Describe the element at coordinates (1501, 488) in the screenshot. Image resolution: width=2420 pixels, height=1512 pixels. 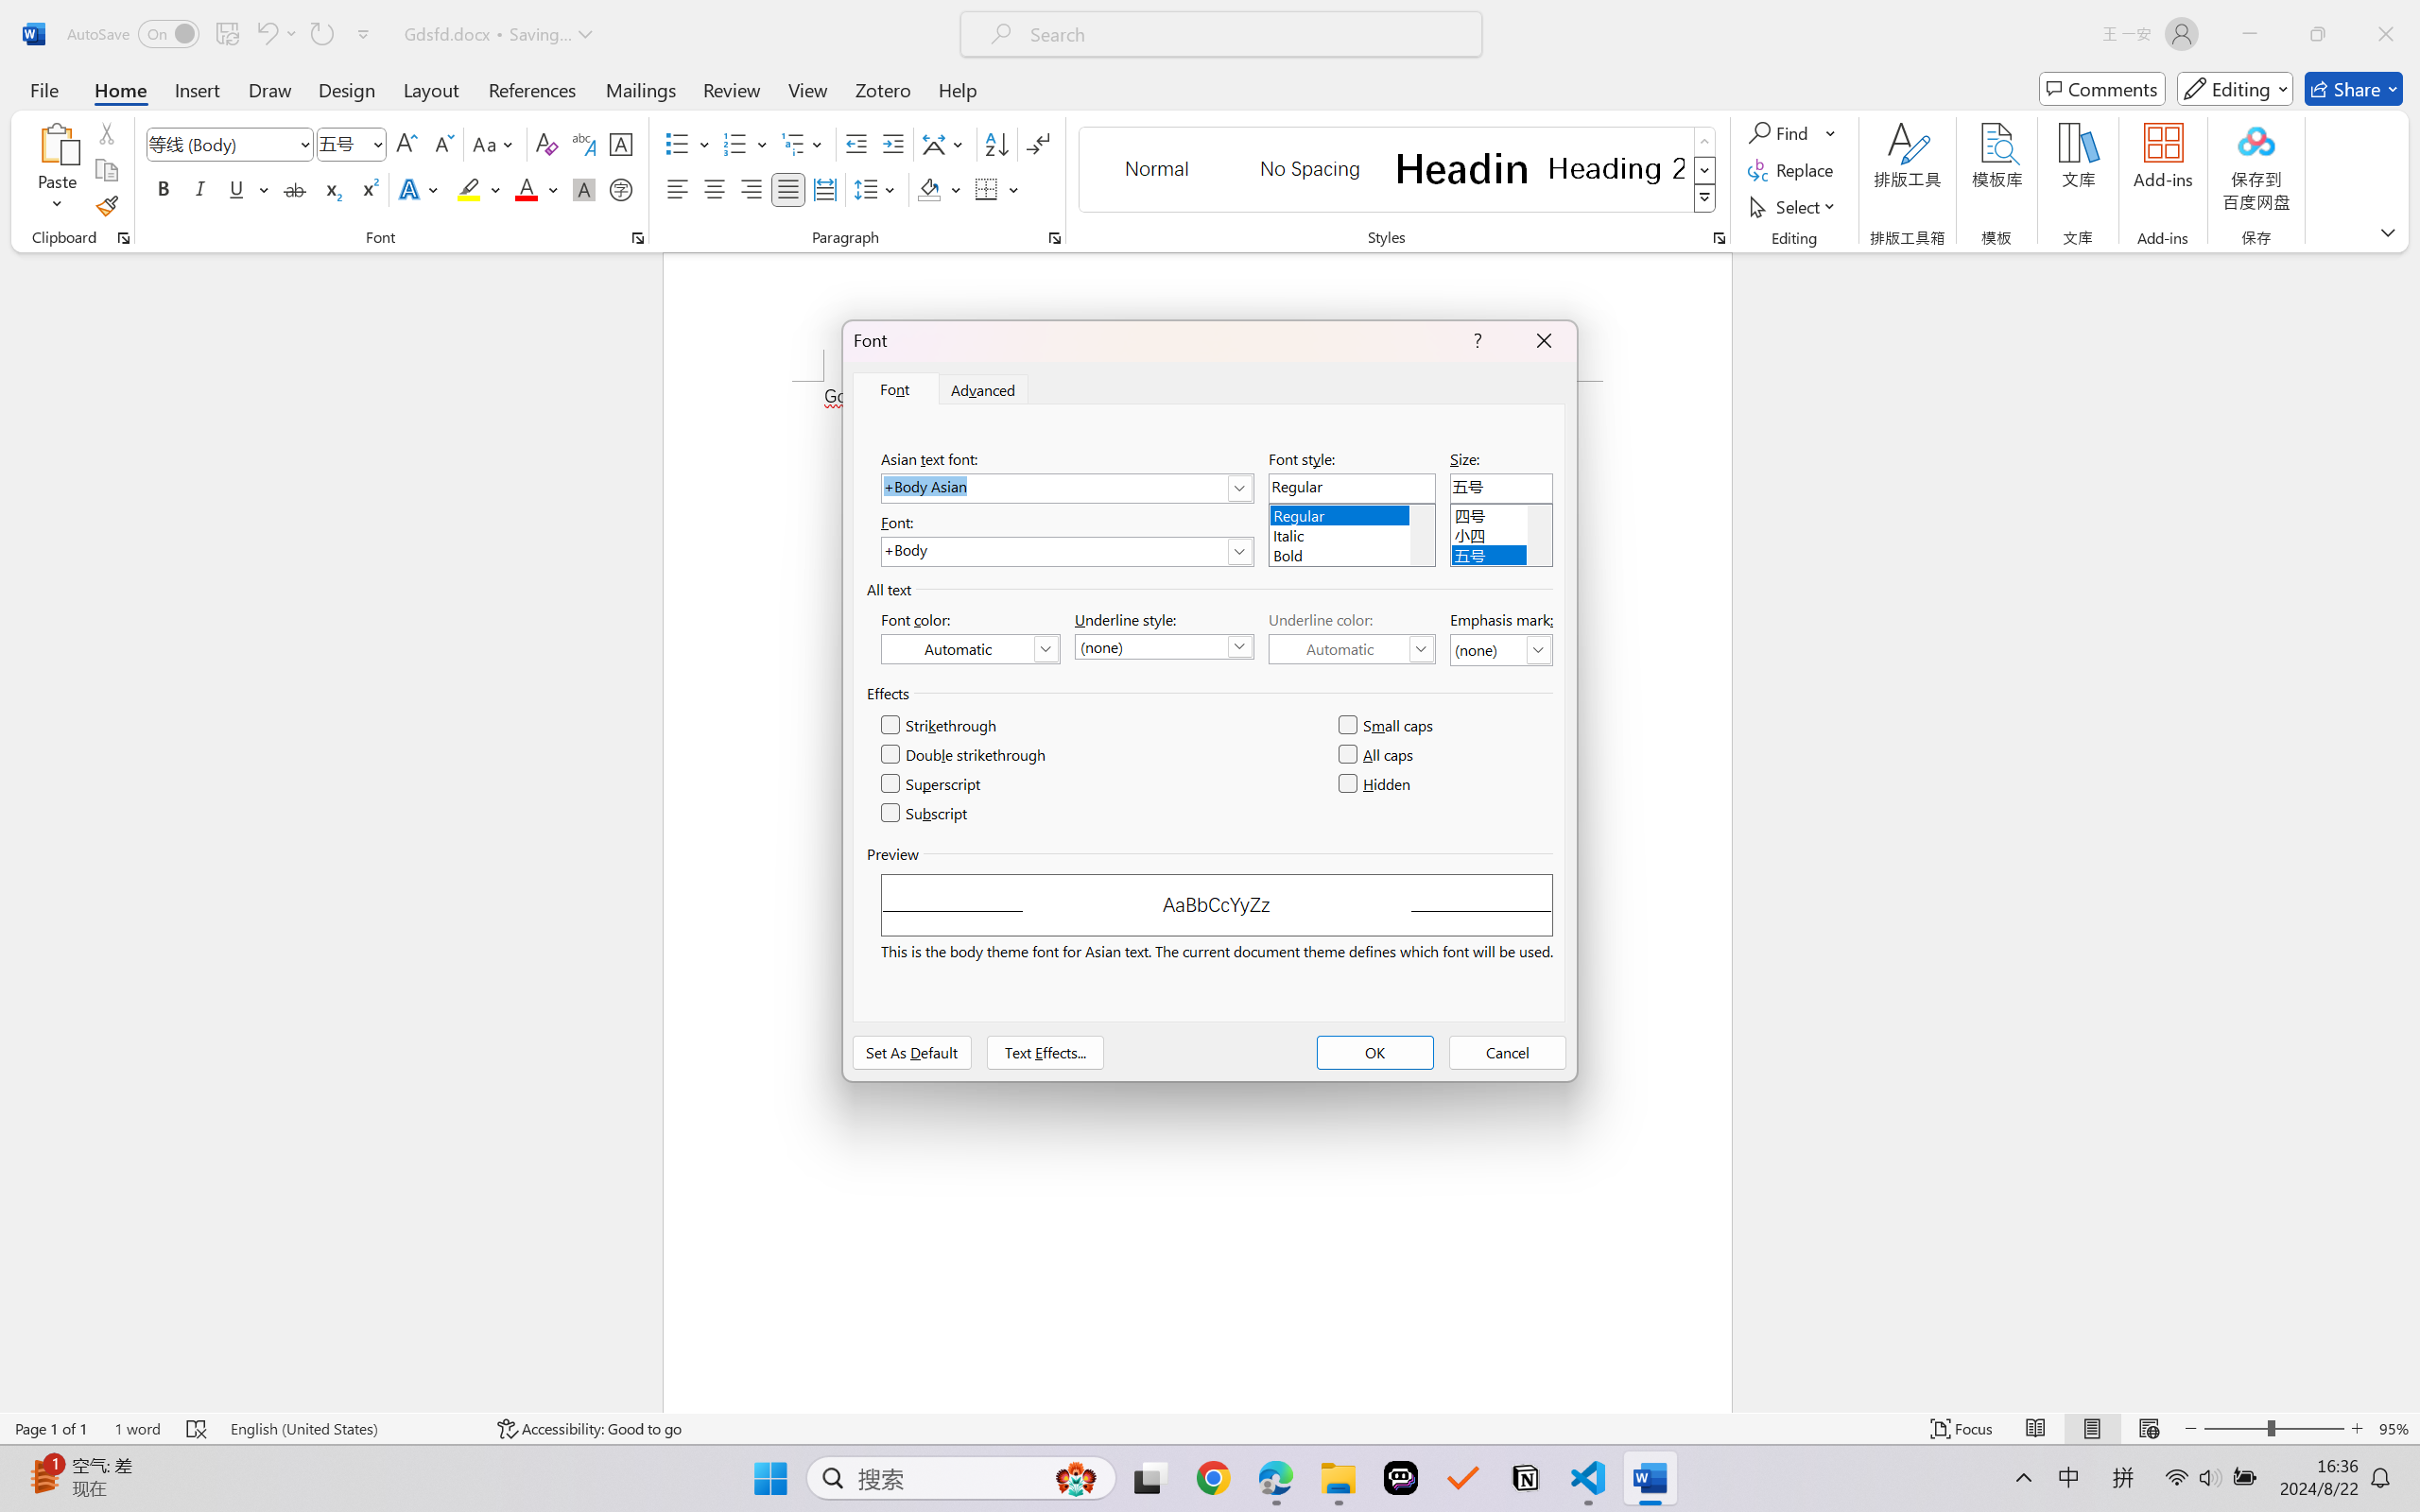
I see `Size:` at that location.